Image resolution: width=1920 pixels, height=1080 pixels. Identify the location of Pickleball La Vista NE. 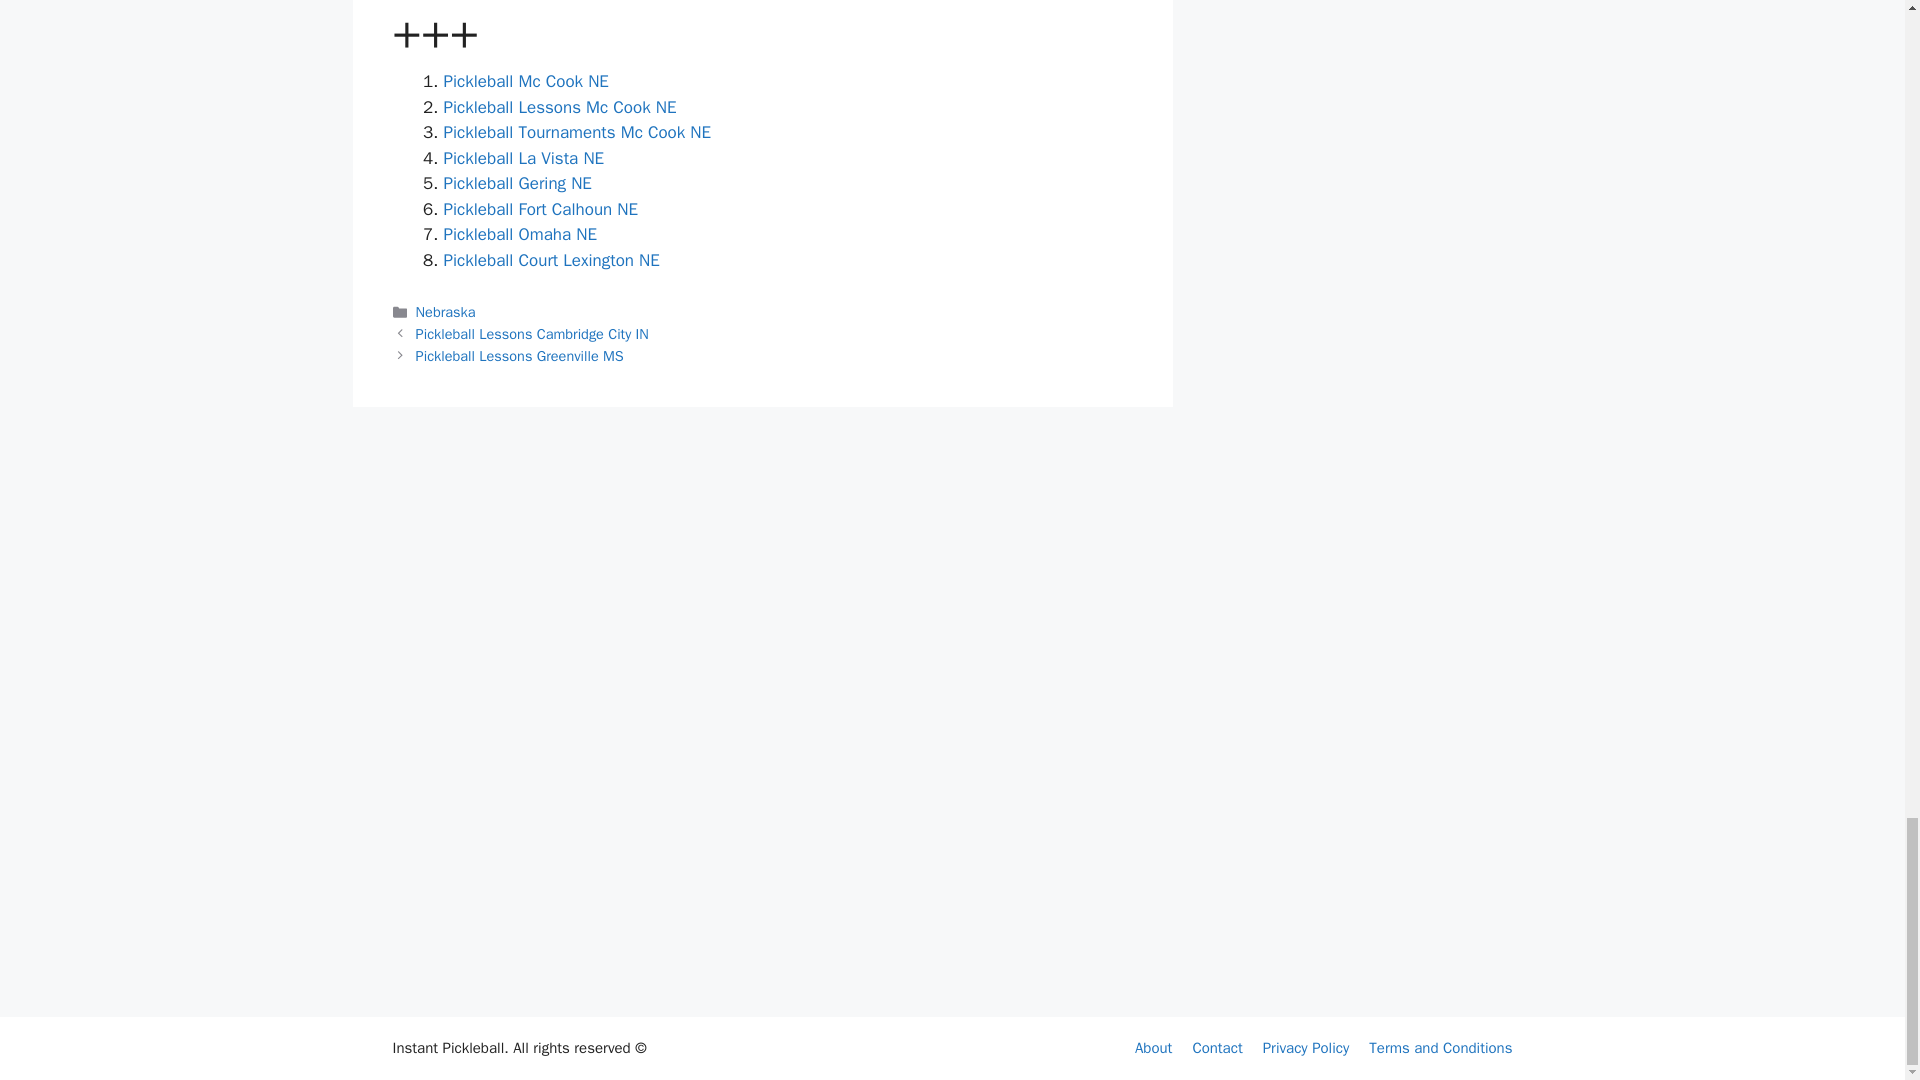
(524, 158).